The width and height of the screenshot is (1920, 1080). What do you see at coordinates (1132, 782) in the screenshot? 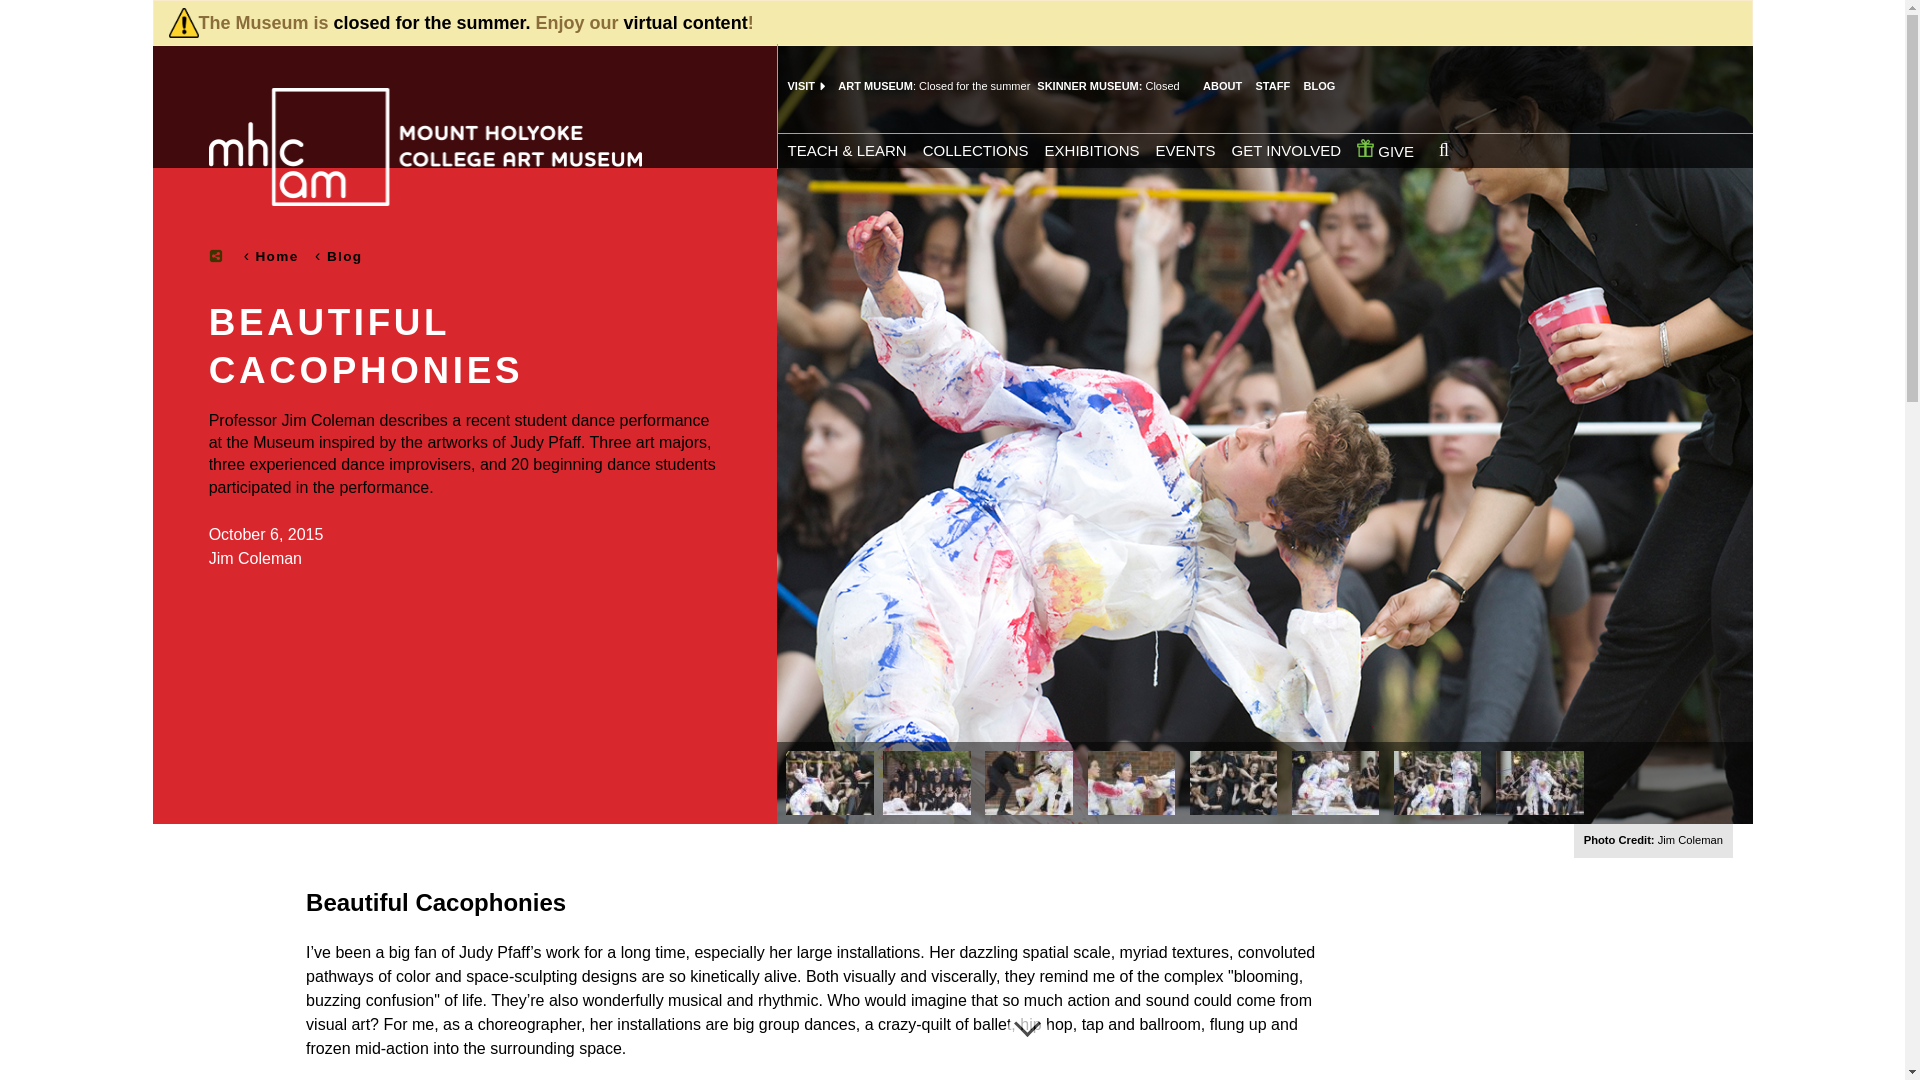
I see `Student dancers perform outside the Museum` at bounding box center [1132, 782].